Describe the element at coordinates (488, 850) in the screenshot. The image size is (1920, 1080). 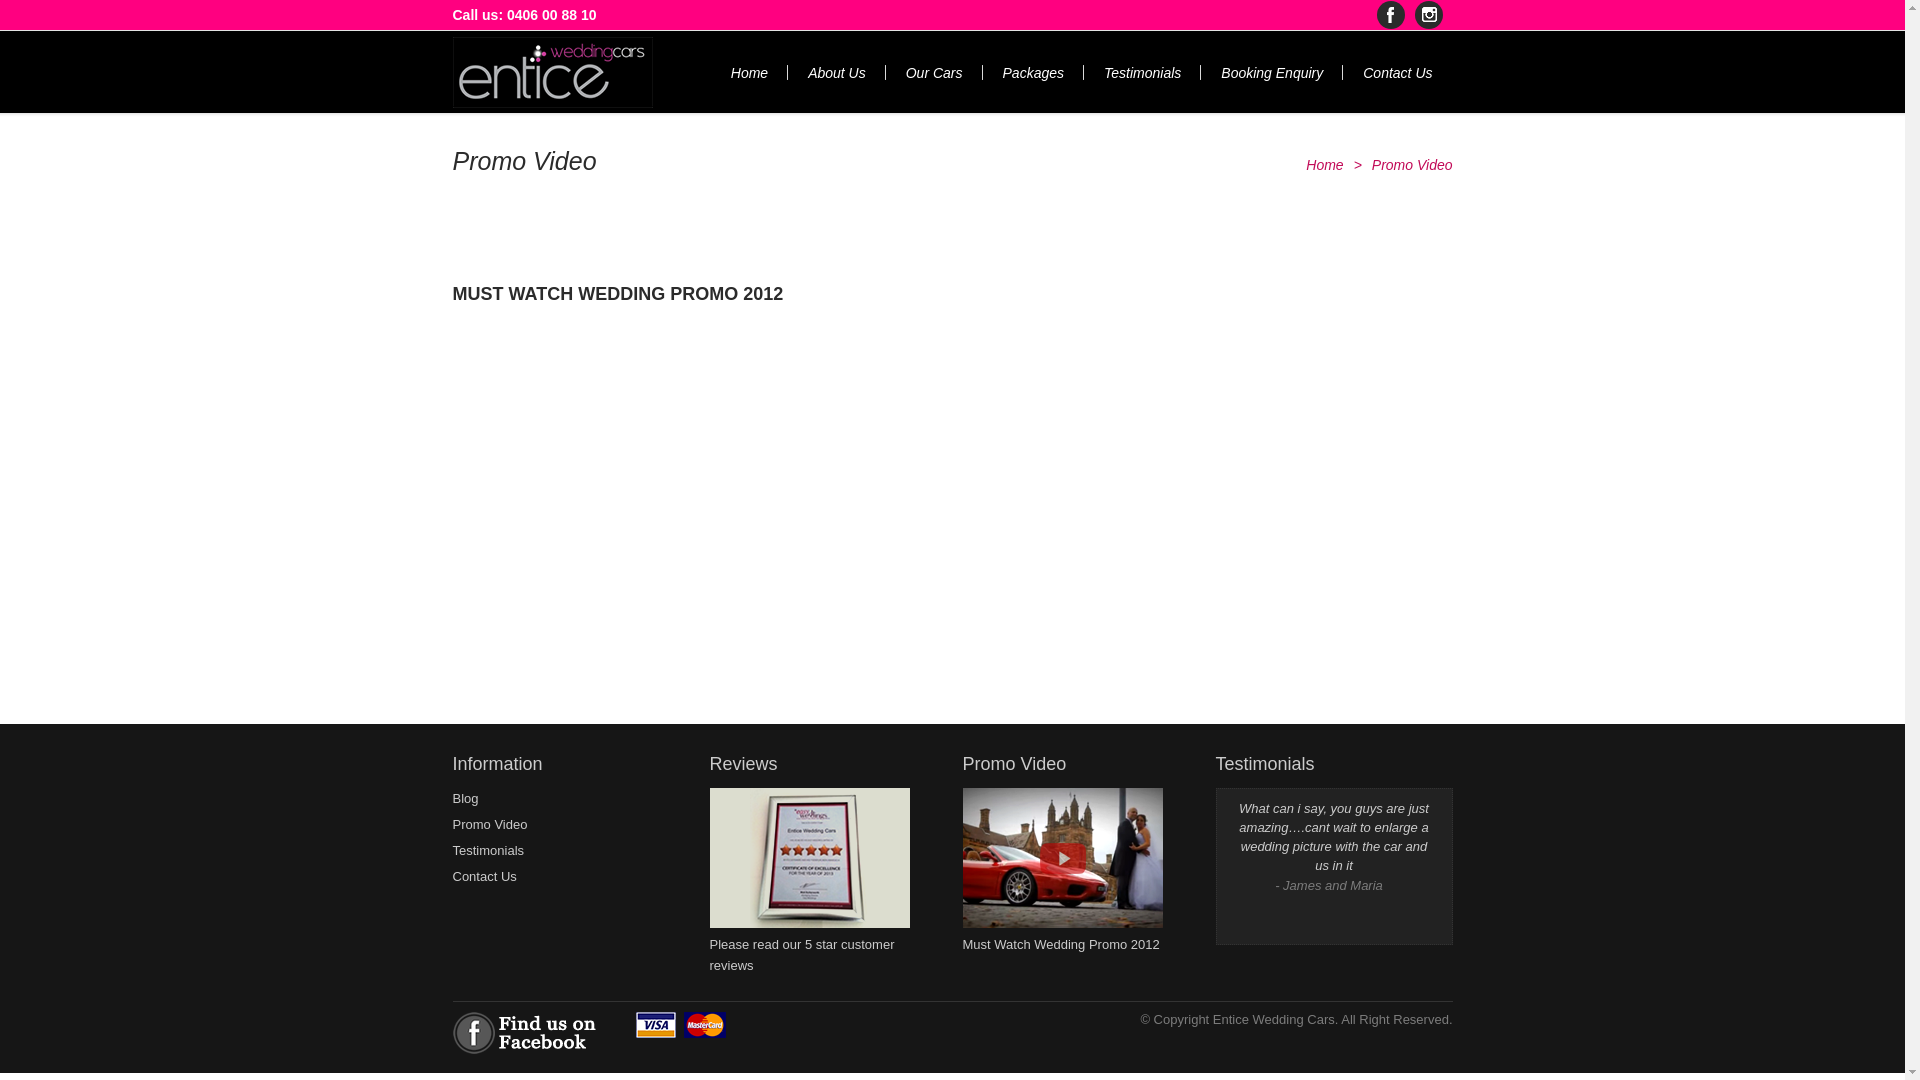
I see `Testimonials` at that location.